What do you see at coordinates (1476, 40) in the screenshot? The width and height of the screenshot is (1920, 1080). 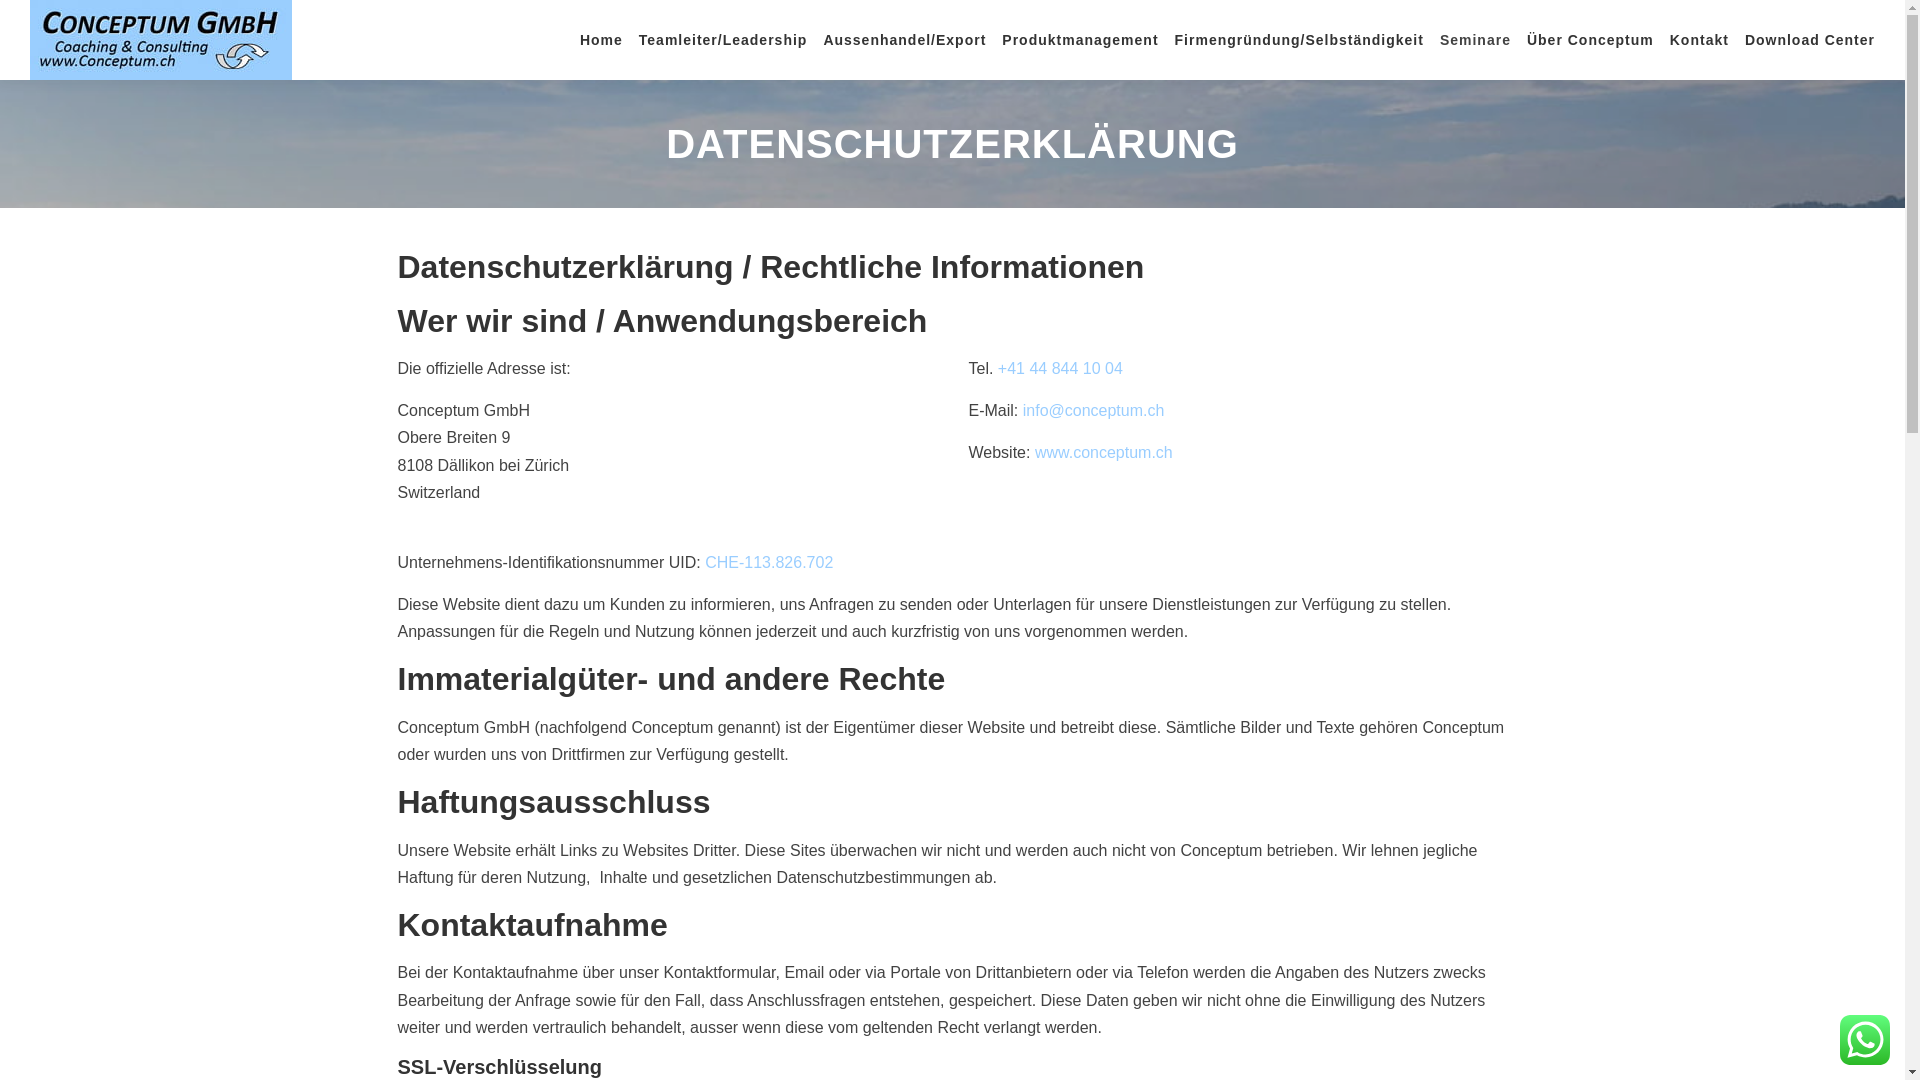 I see `Seminare` at bounding box center [1476, 40].